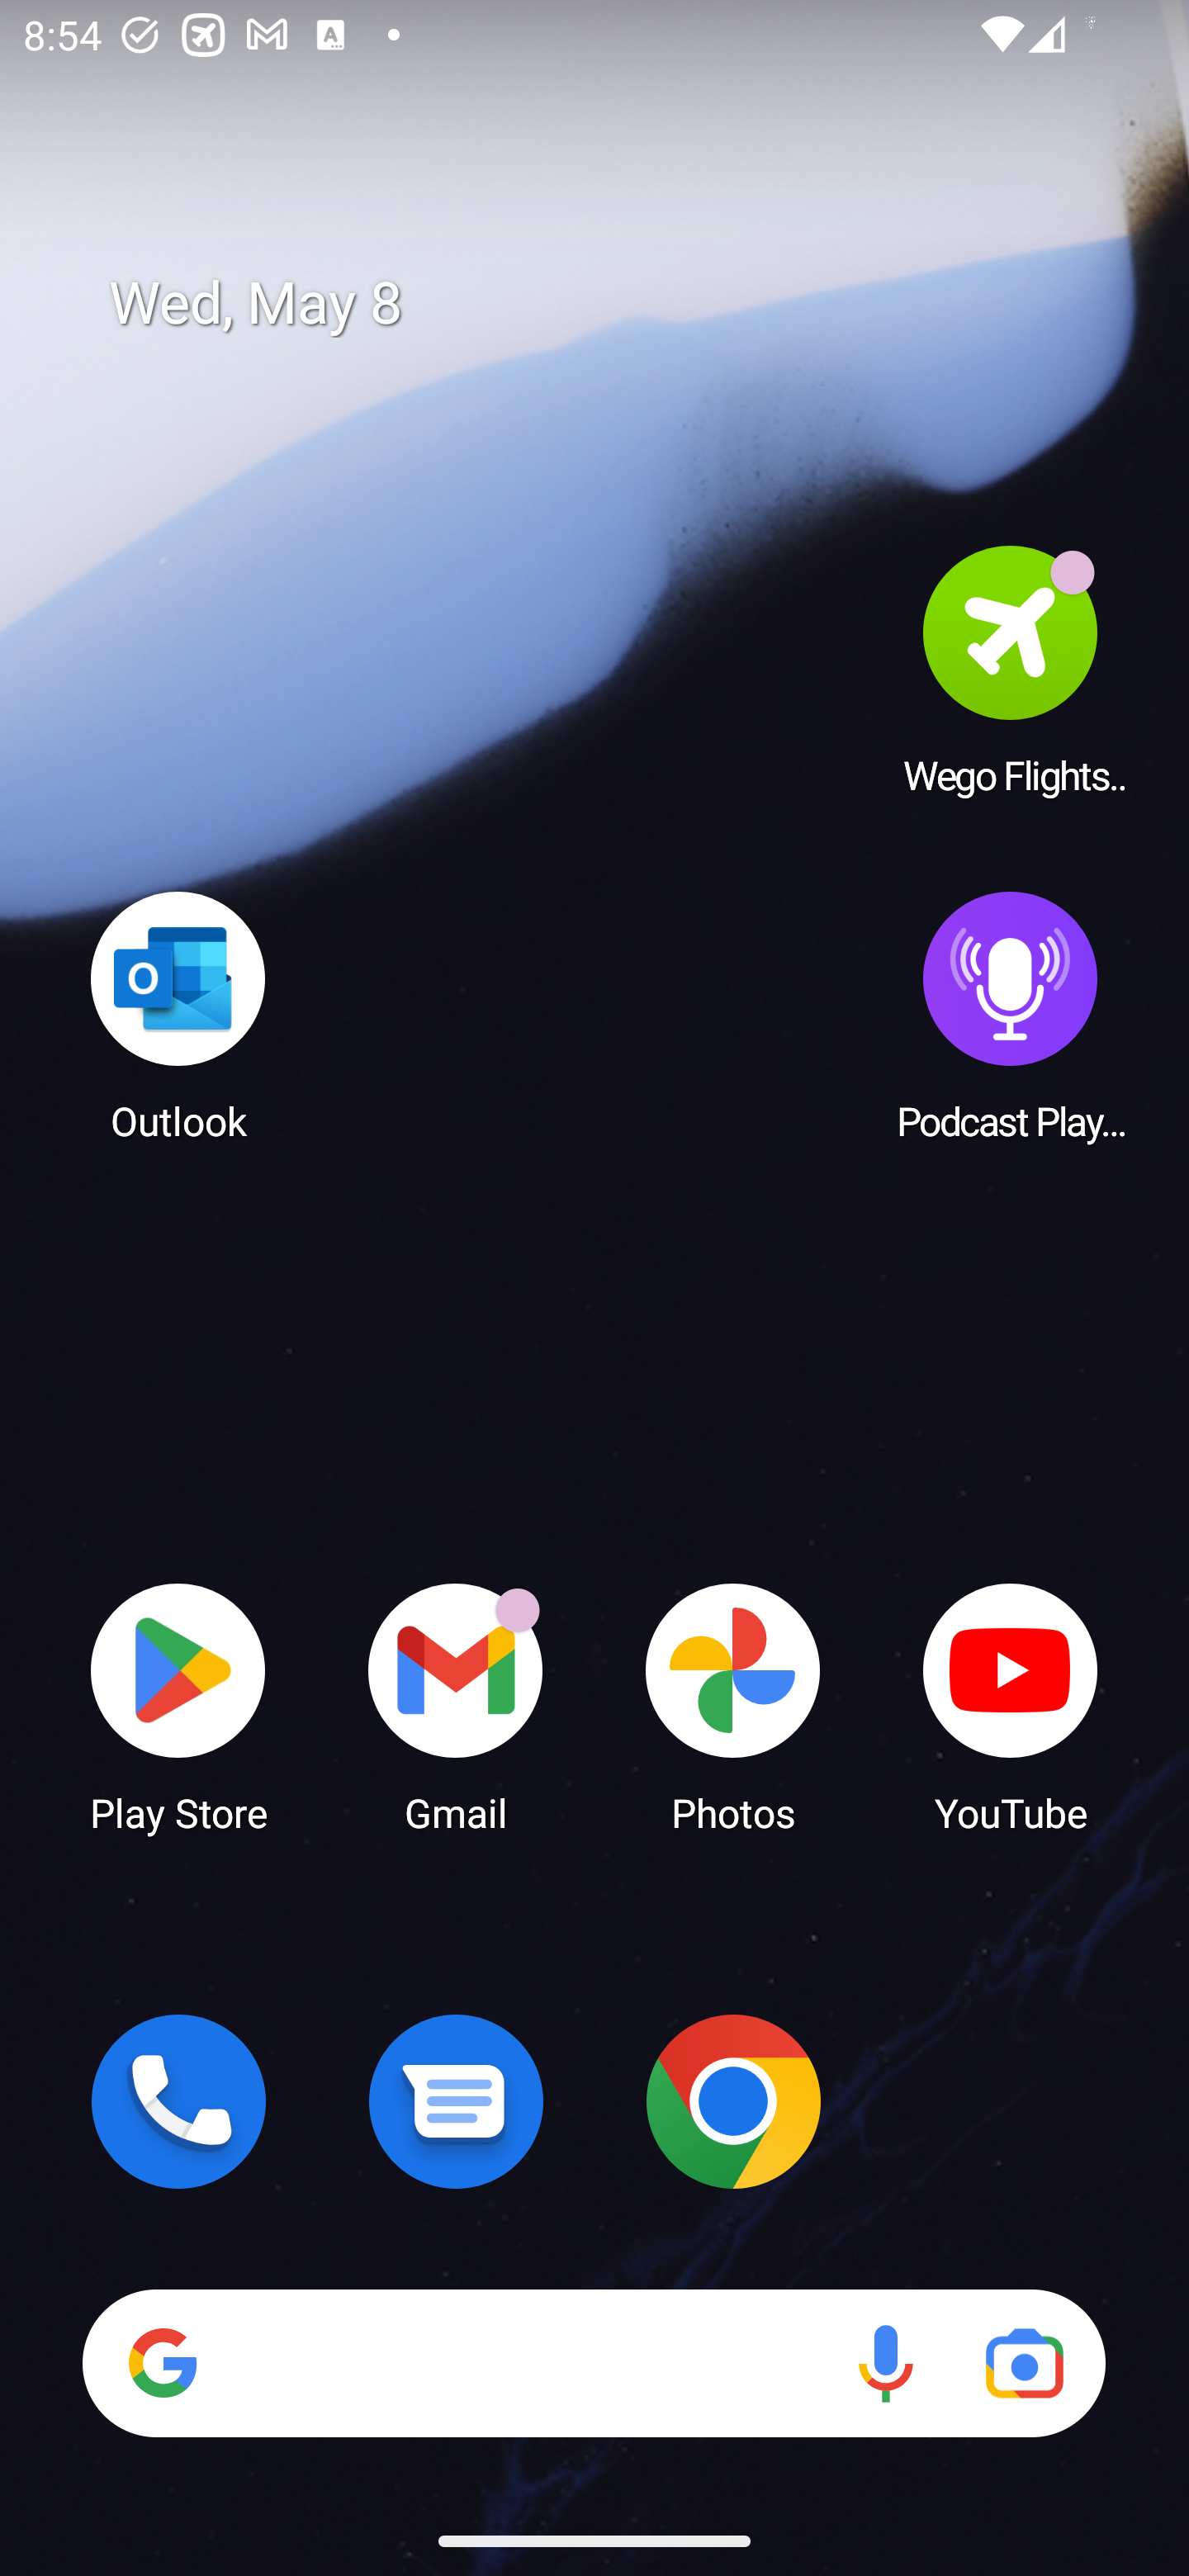 Image resolution: width=1189 pixels, height=2576 pixels. Describe the element at coordinates (178, 2101) in the screenshot. I see `Phone` at that location.